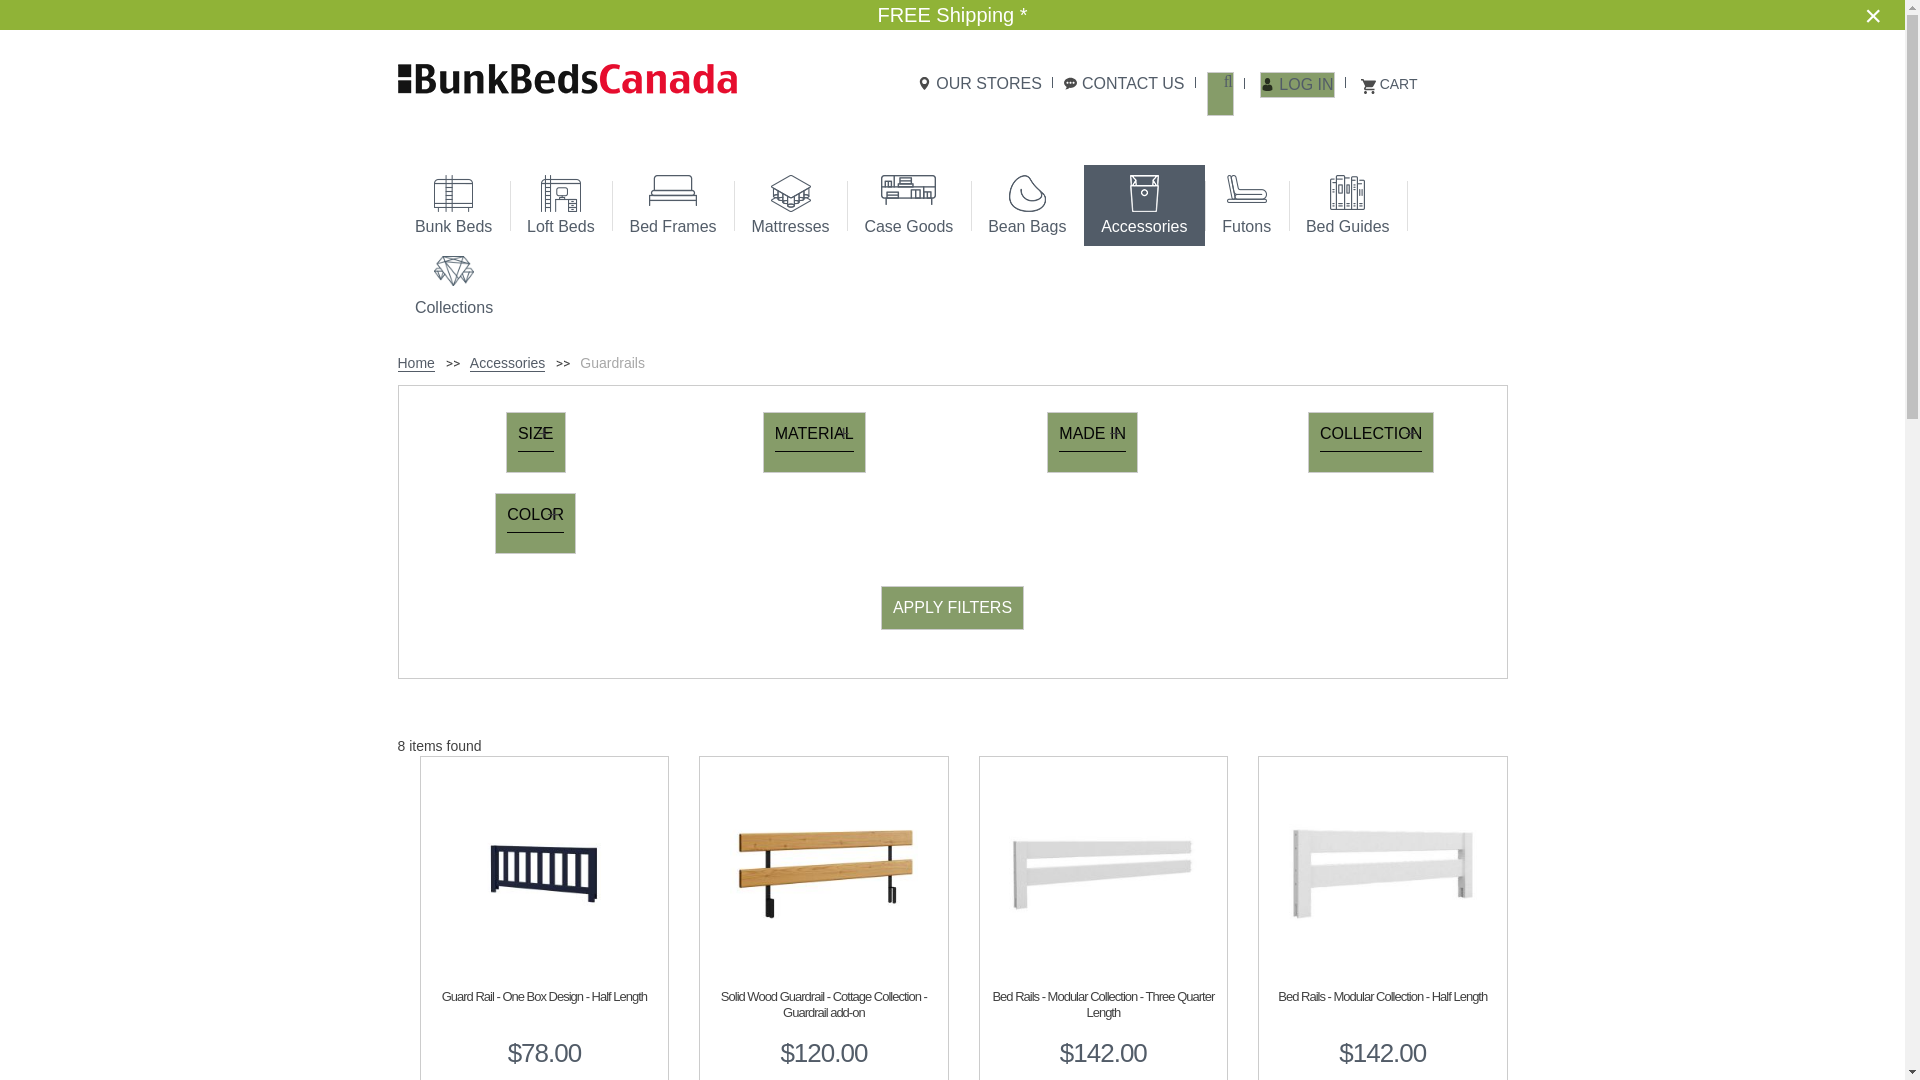 The height and width of the screenshot is (1080, 1920). I want to click on Bean Bags, so click(1028, 206).